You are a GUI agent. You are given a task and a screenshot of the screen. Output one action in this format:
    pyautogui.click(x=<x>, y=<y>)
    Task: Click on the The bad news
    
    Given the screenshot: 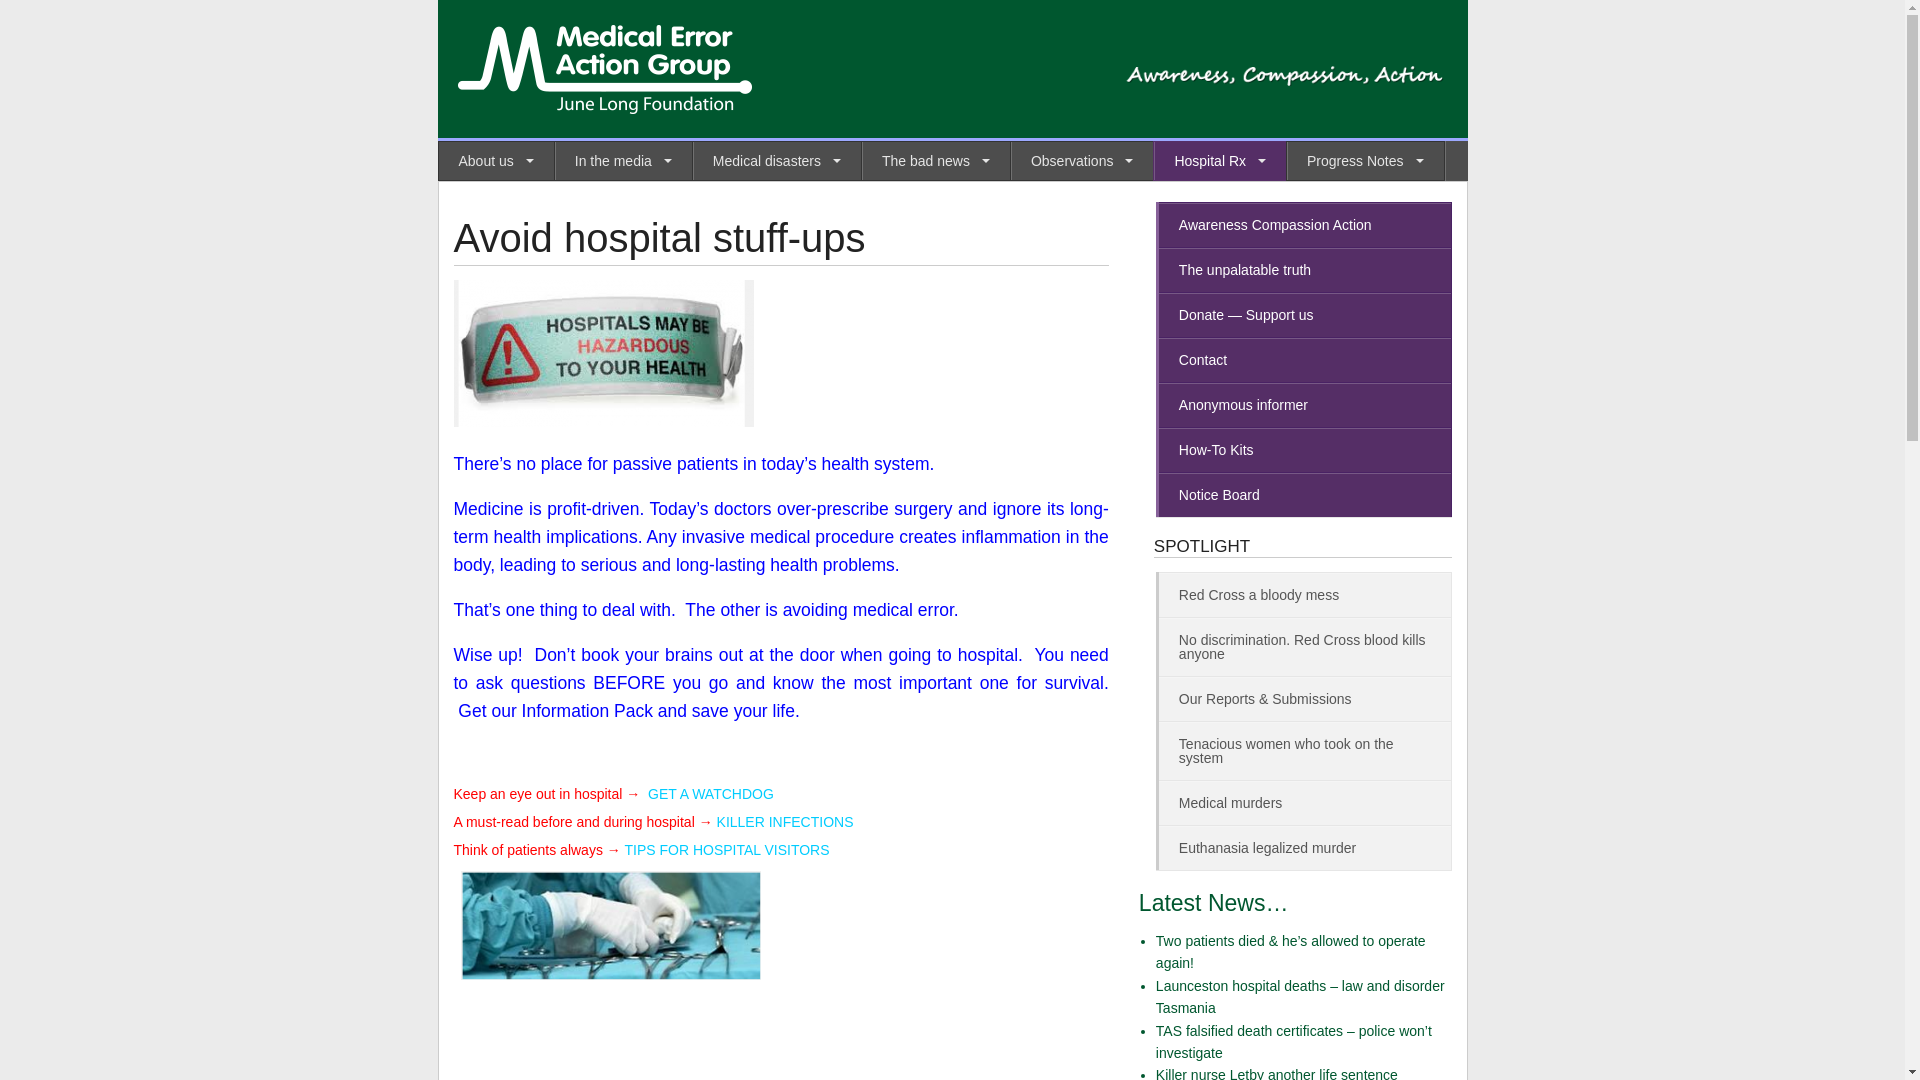 What is the action you would take?
    pyautogui.click(x=936, y=160)
    